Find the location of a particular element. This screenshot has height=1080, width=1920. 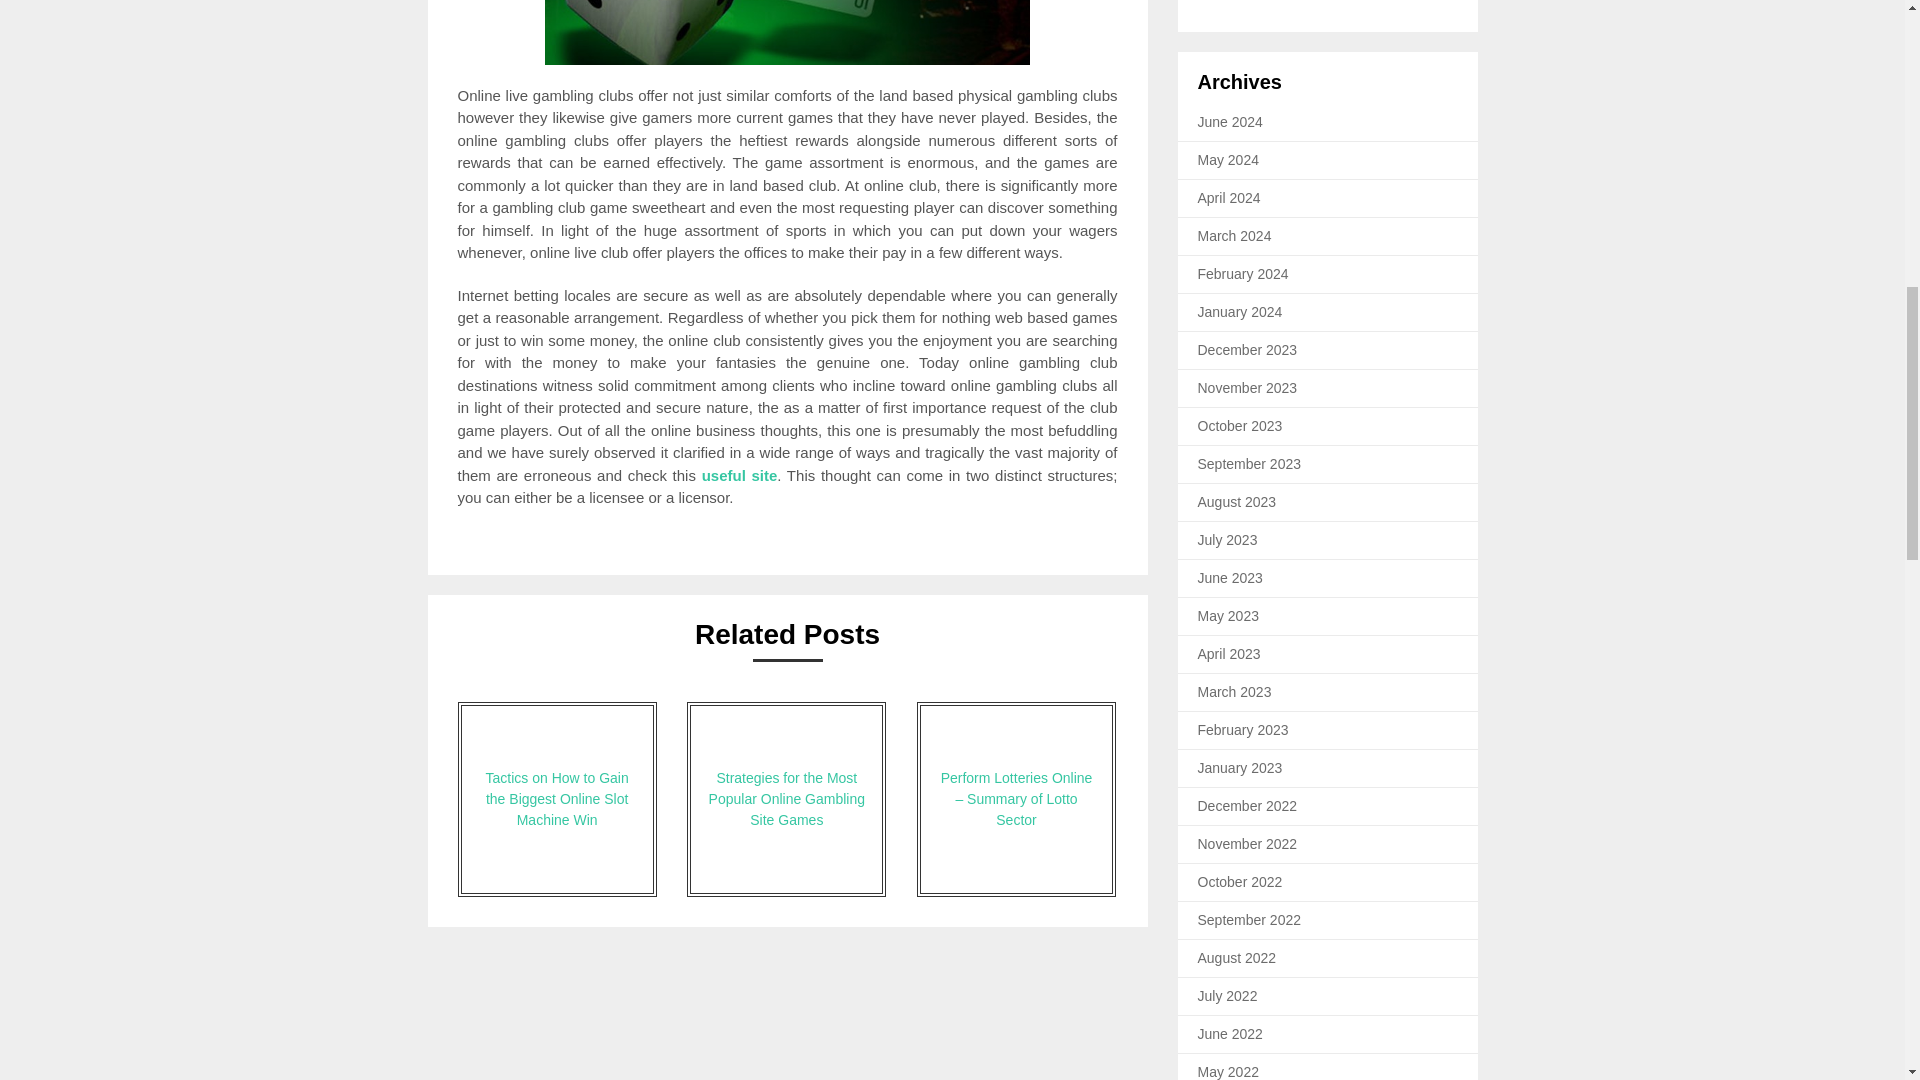

February 2023 is located at coordinates (1243, 730).